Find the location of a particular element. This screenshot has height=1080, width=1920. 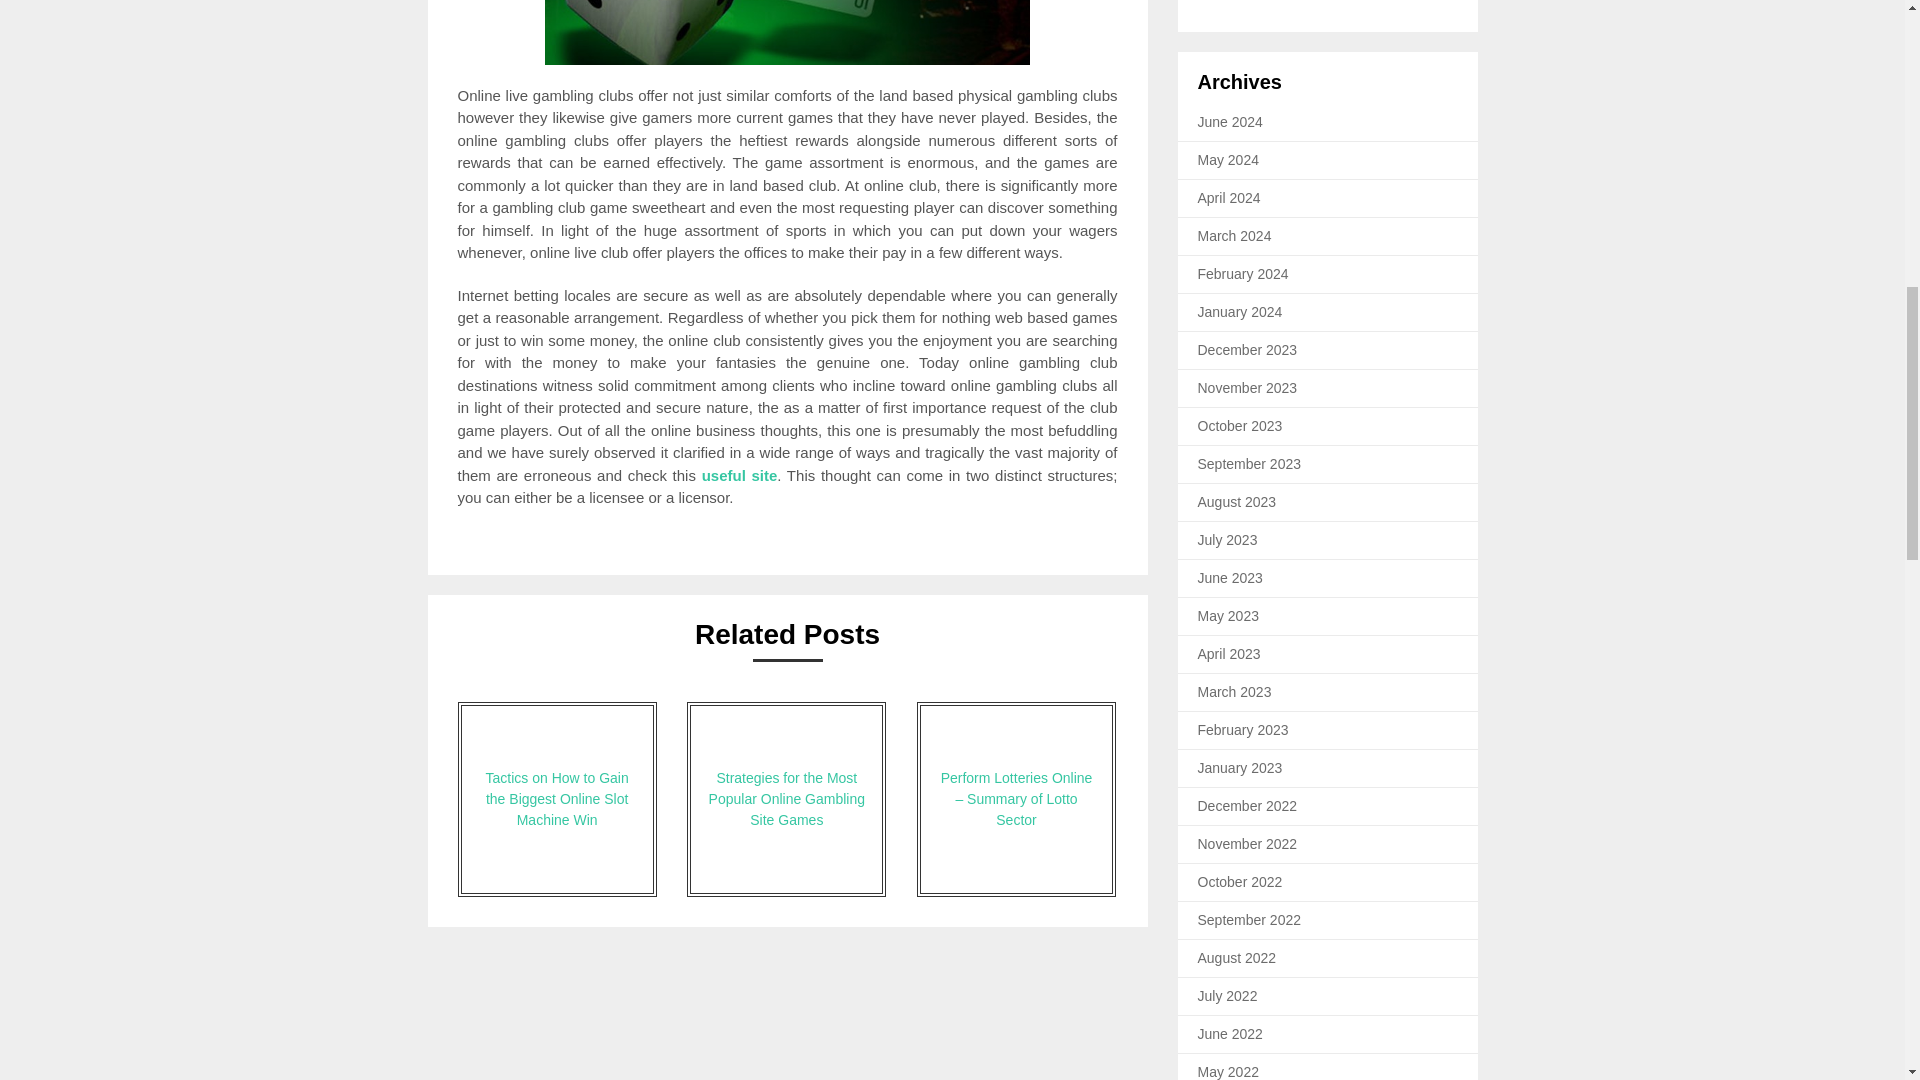

February 2023 is located at coordinates (1243, 730).